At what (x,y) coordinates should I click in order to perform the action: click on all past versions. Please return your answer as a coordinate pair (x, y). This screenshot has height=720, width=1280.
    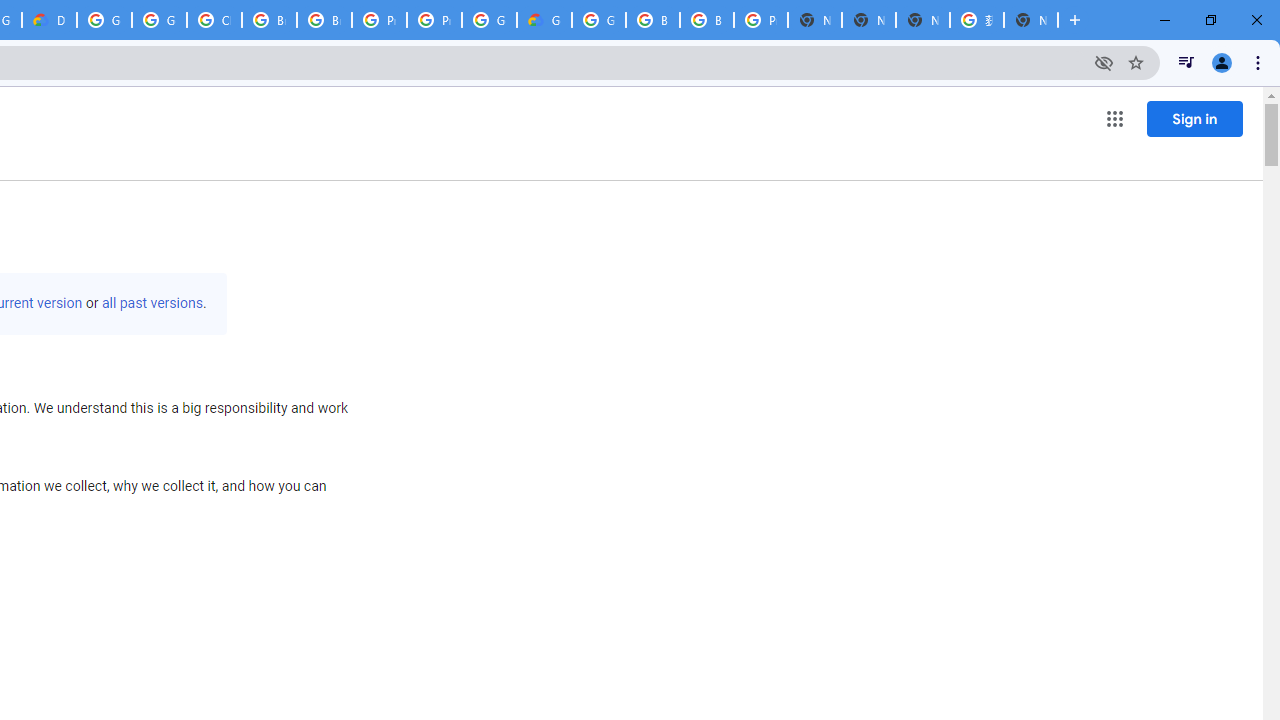
    Looking at the image, I should click on (152, 303).